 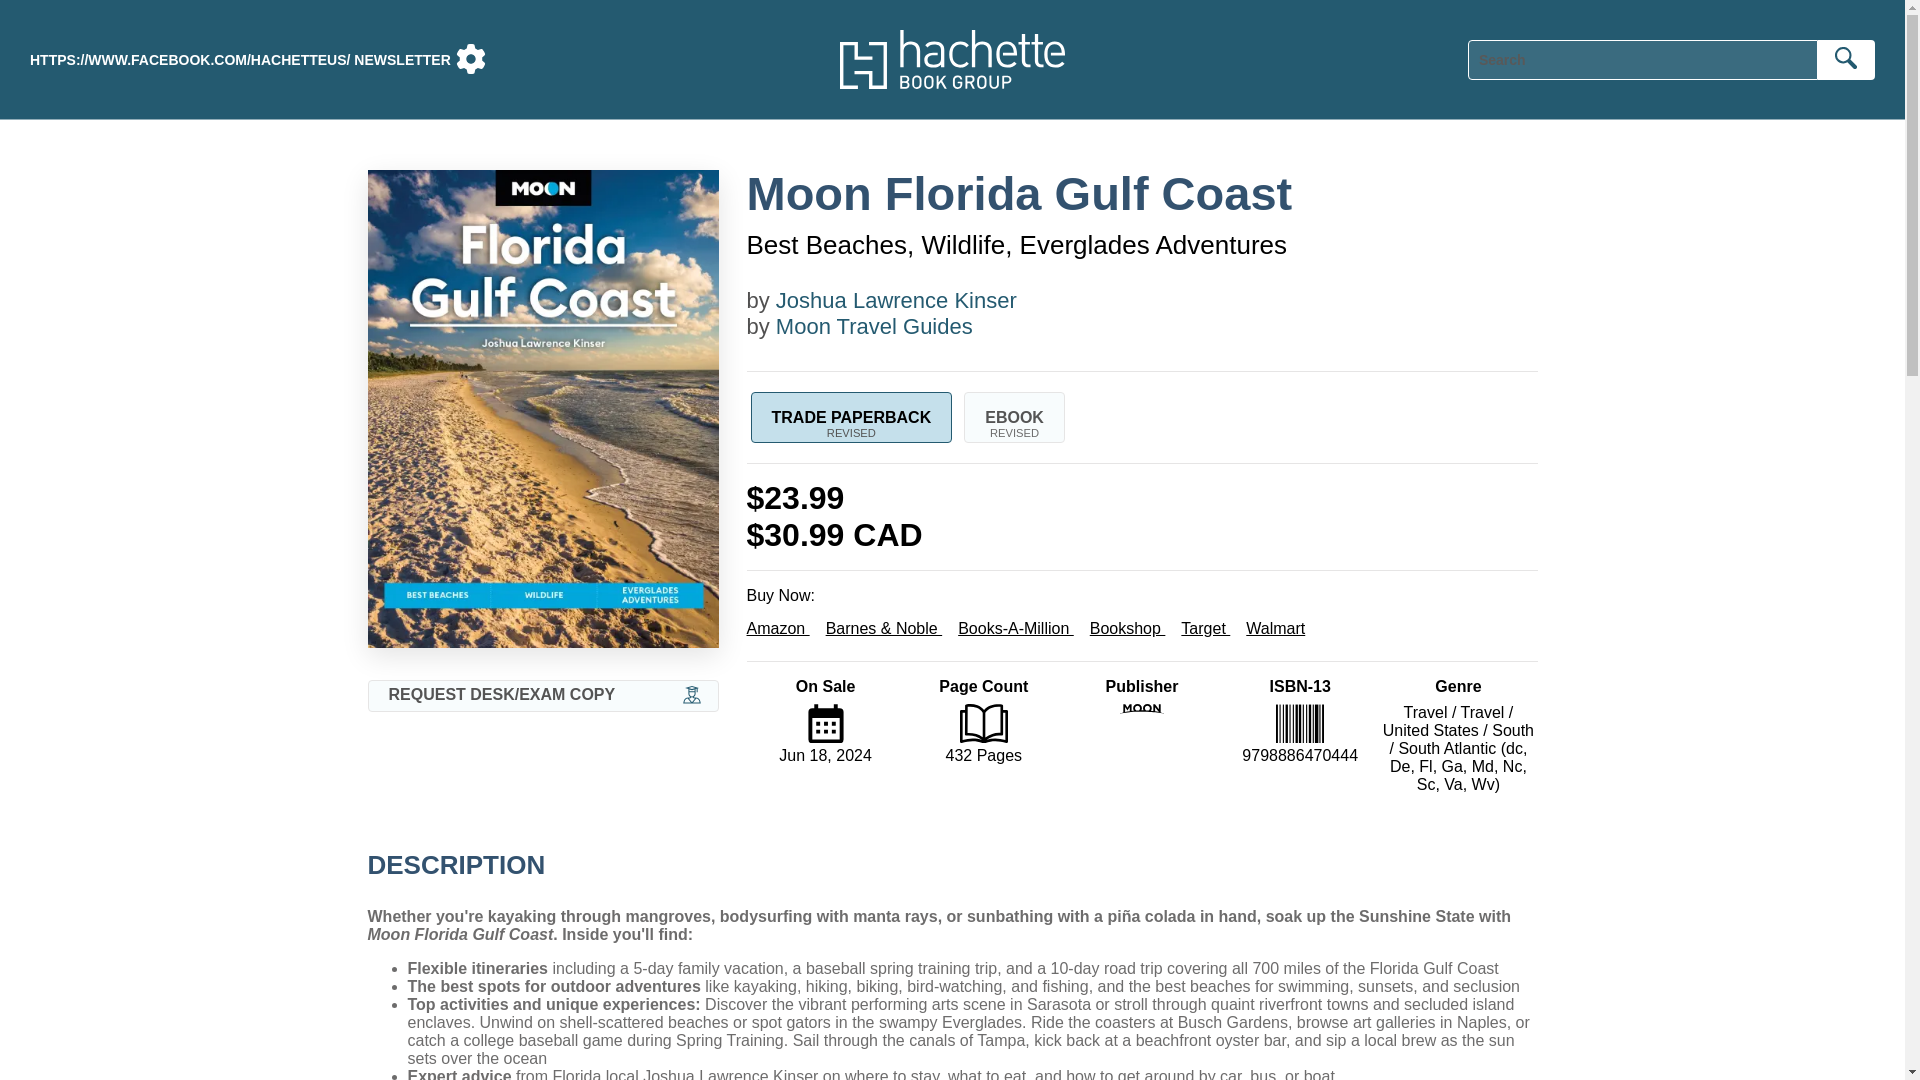 I want to click on NEWSLETTER, so click(x=1512, y=730).